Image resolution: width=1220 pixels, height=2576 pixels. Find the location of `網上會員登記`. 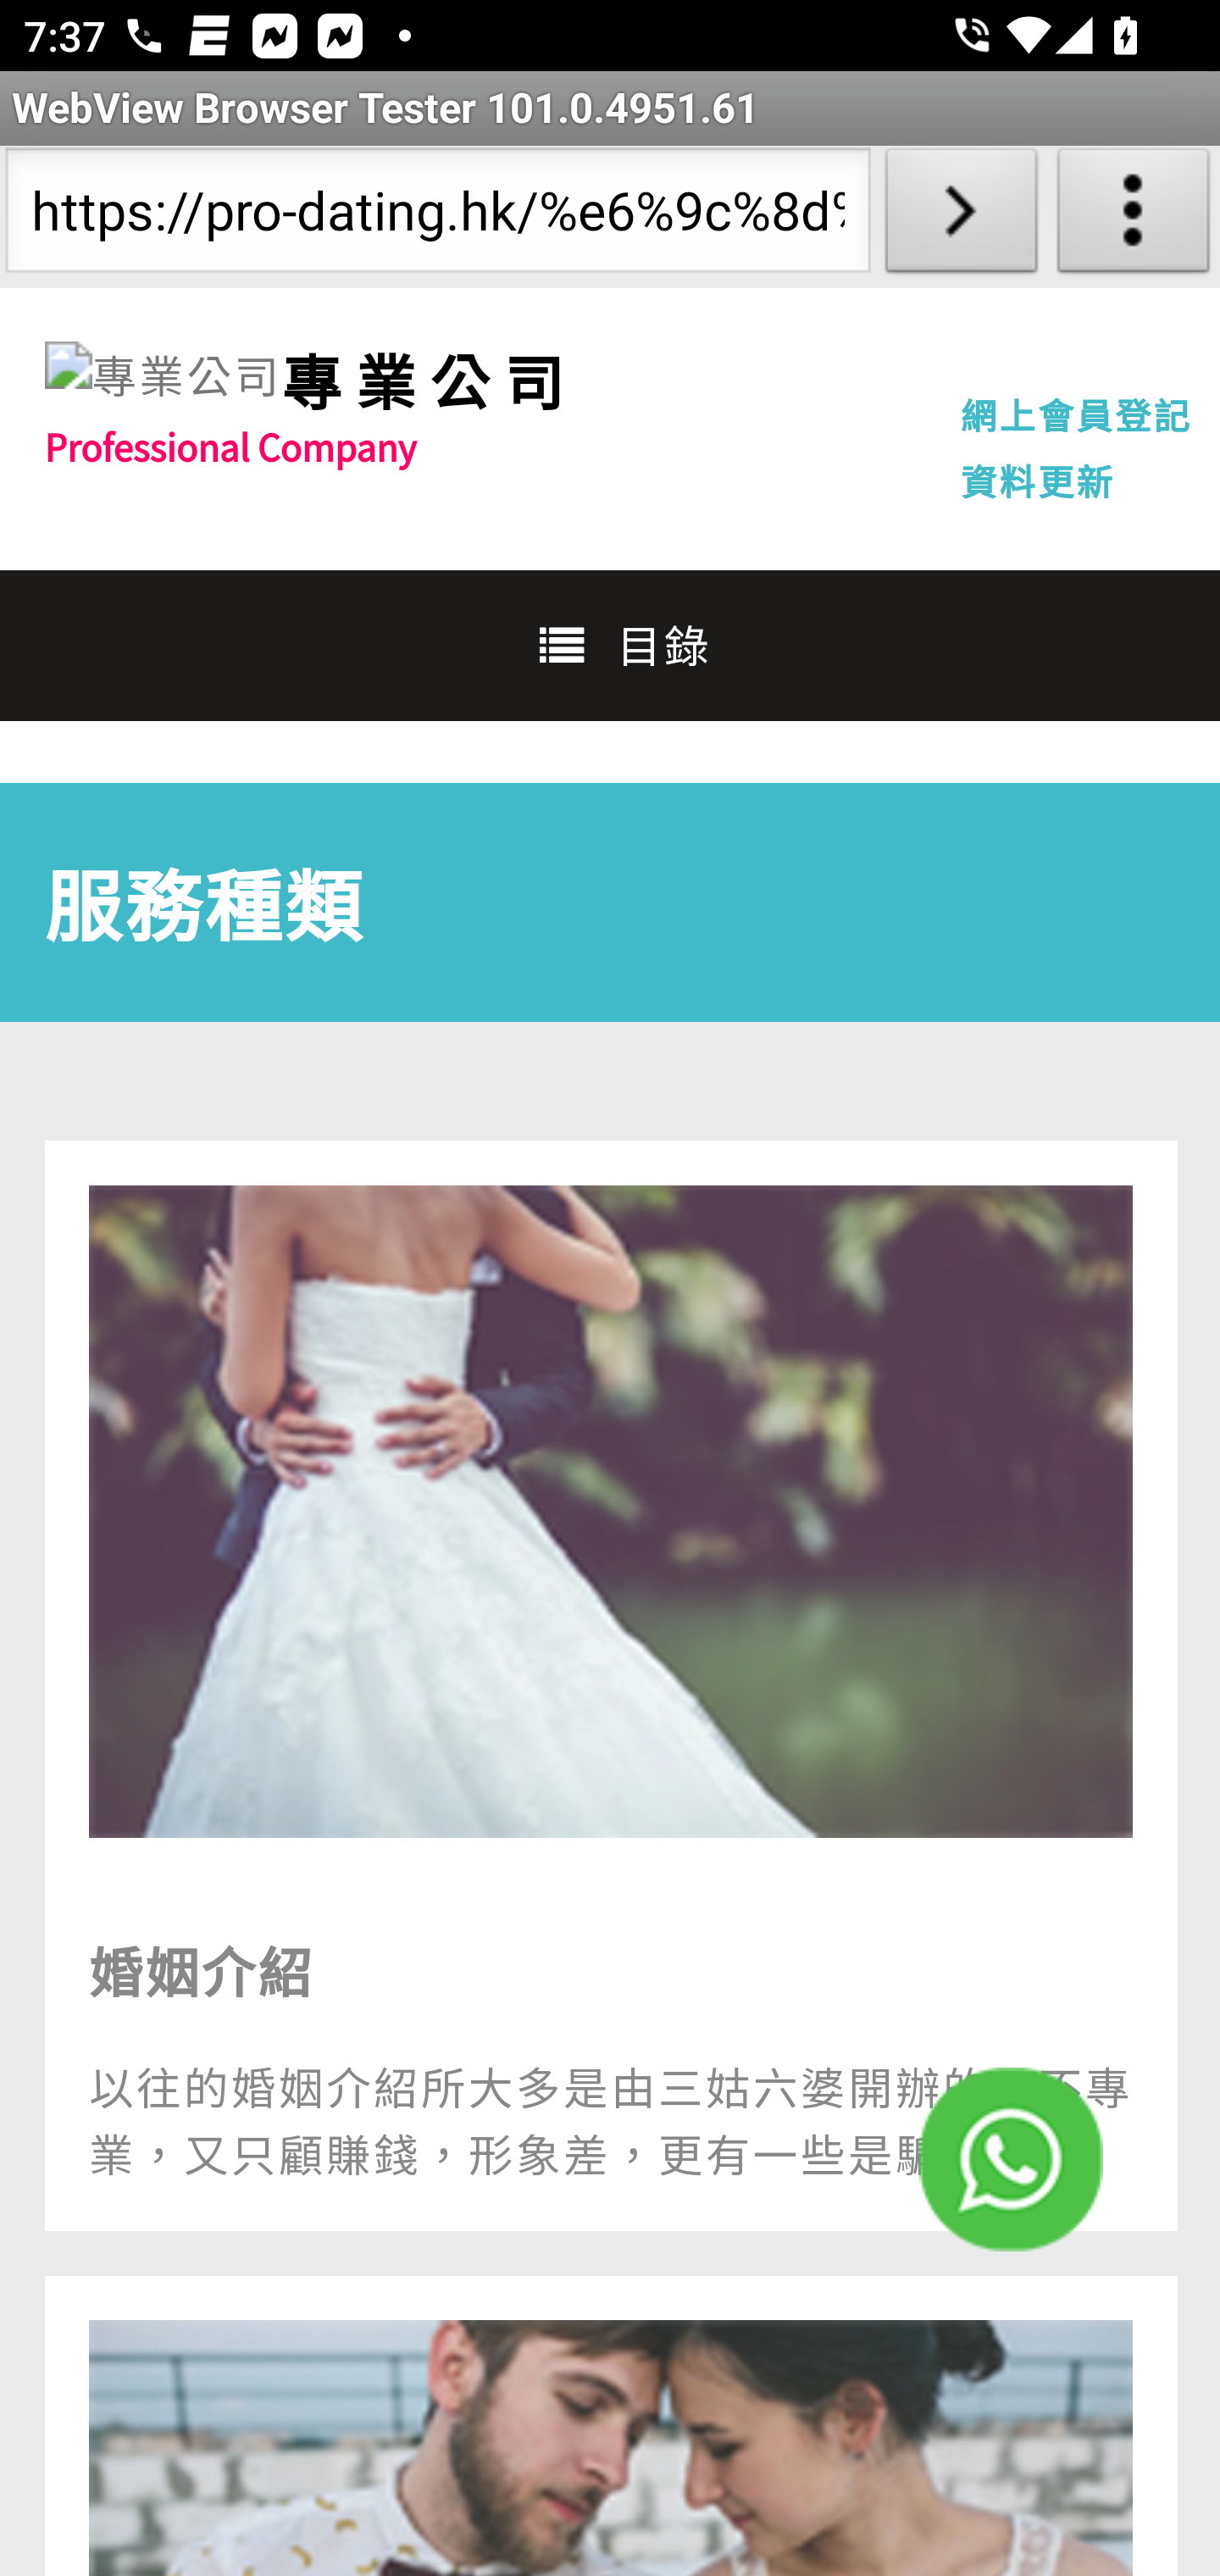

網上會員登記 is located at coordinates (1076, 414).